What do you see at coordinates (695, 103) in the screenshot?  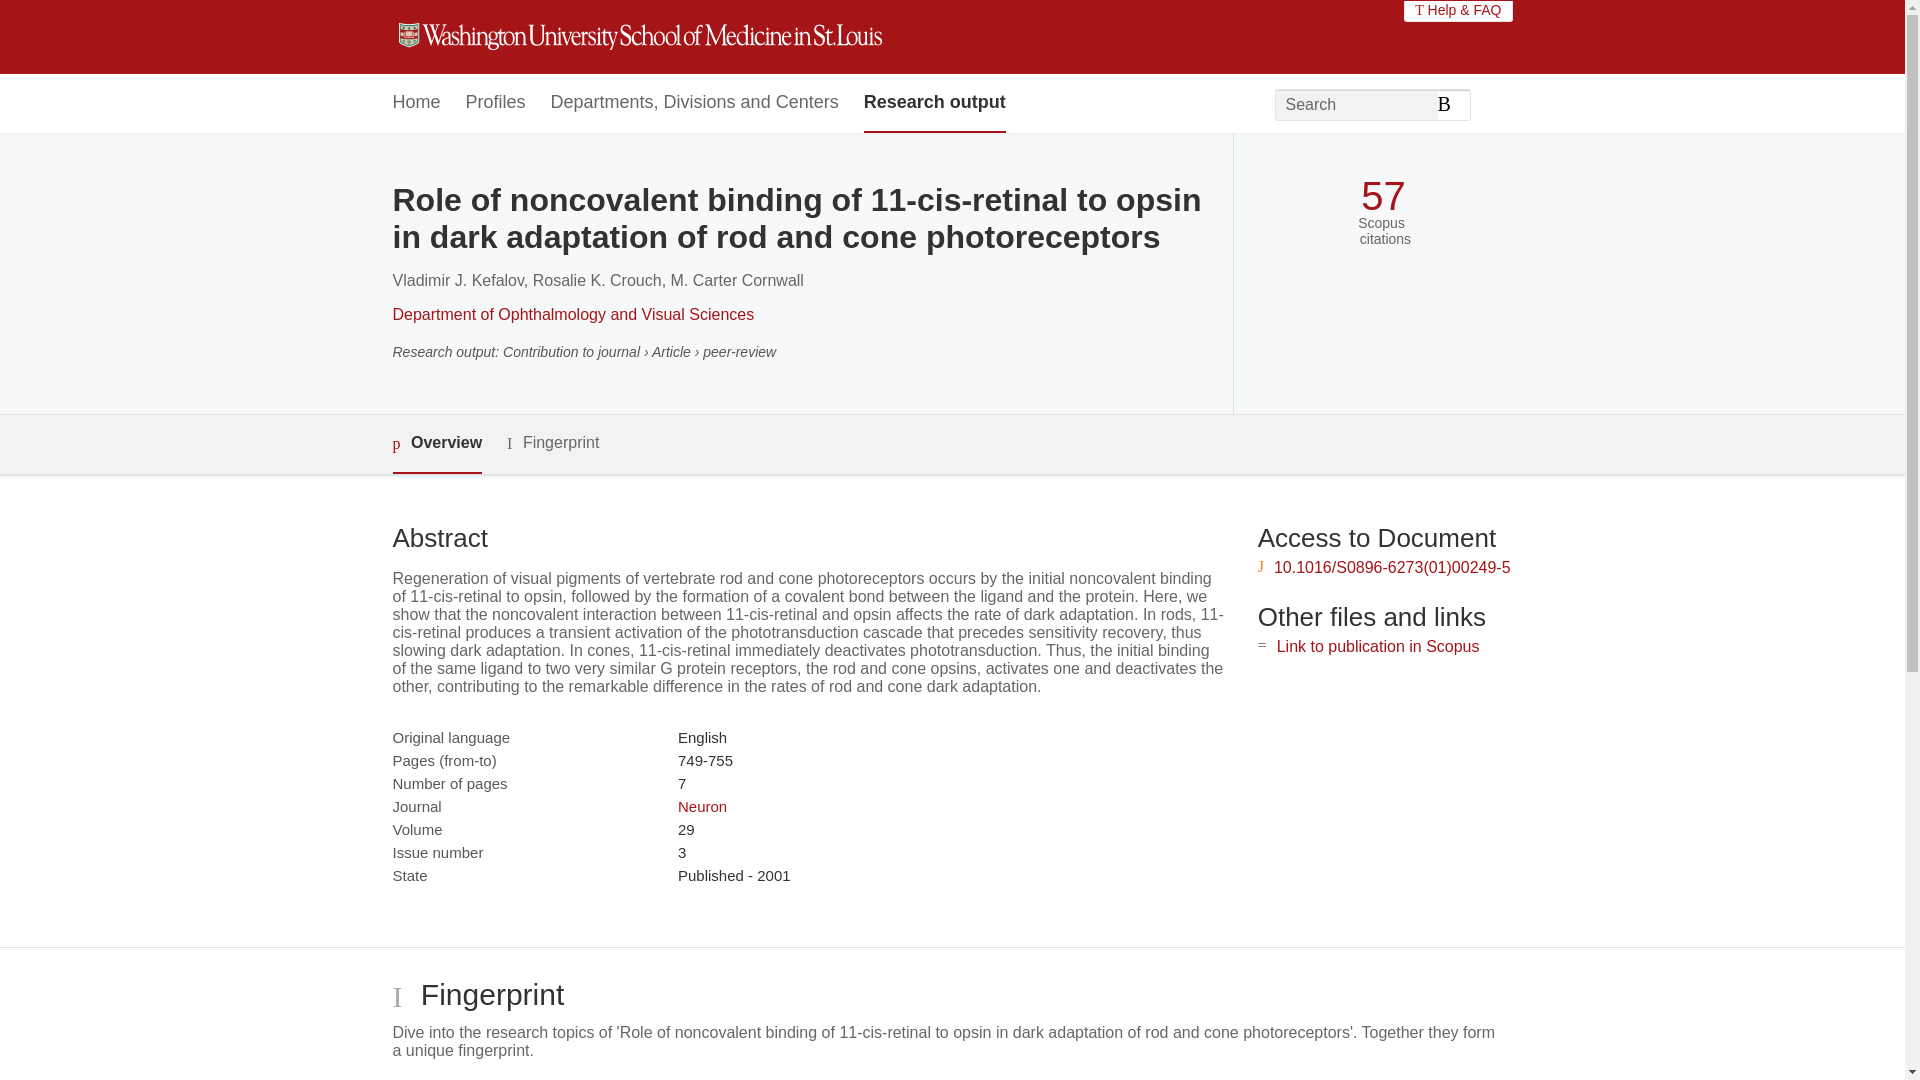 I see `Departments, Divisions and Centers` at bounding box center [695, 103].